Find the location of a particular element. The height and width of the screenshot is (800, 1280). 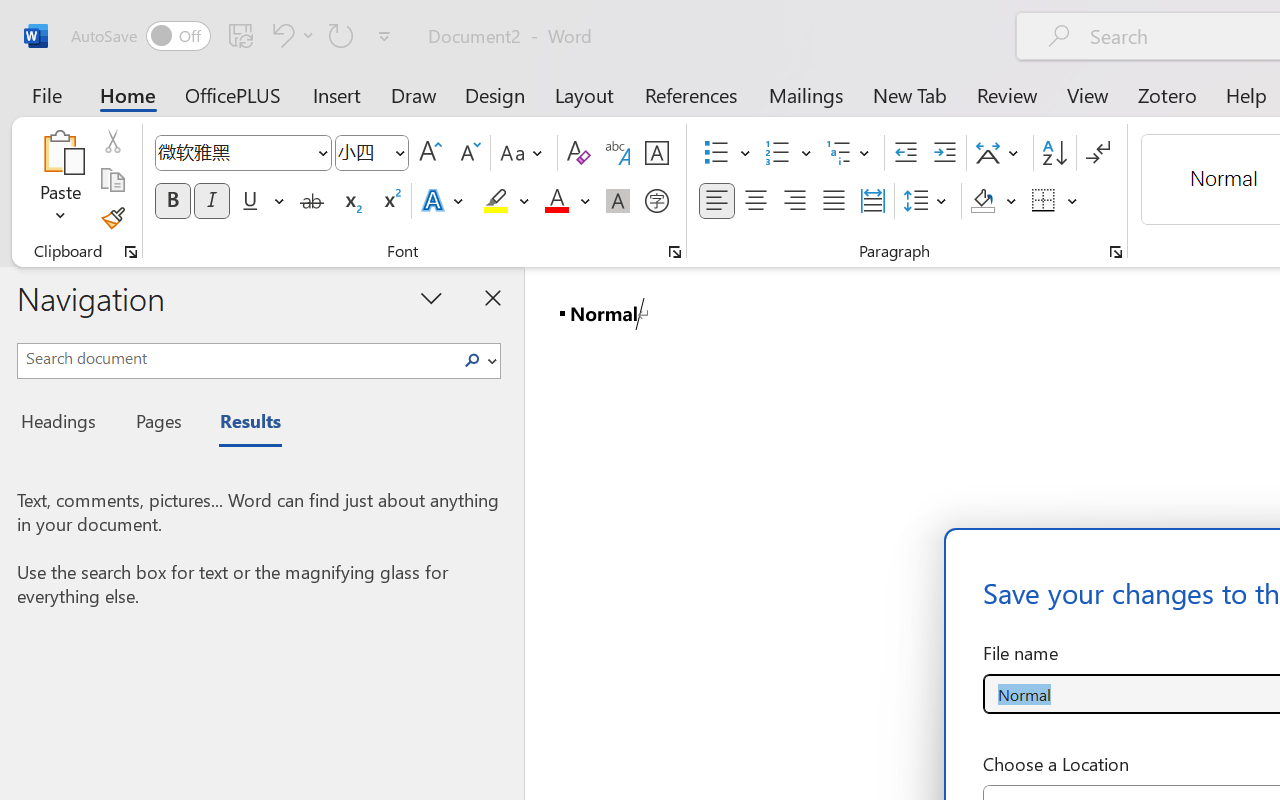

Font is located at coordinates (242, 153).